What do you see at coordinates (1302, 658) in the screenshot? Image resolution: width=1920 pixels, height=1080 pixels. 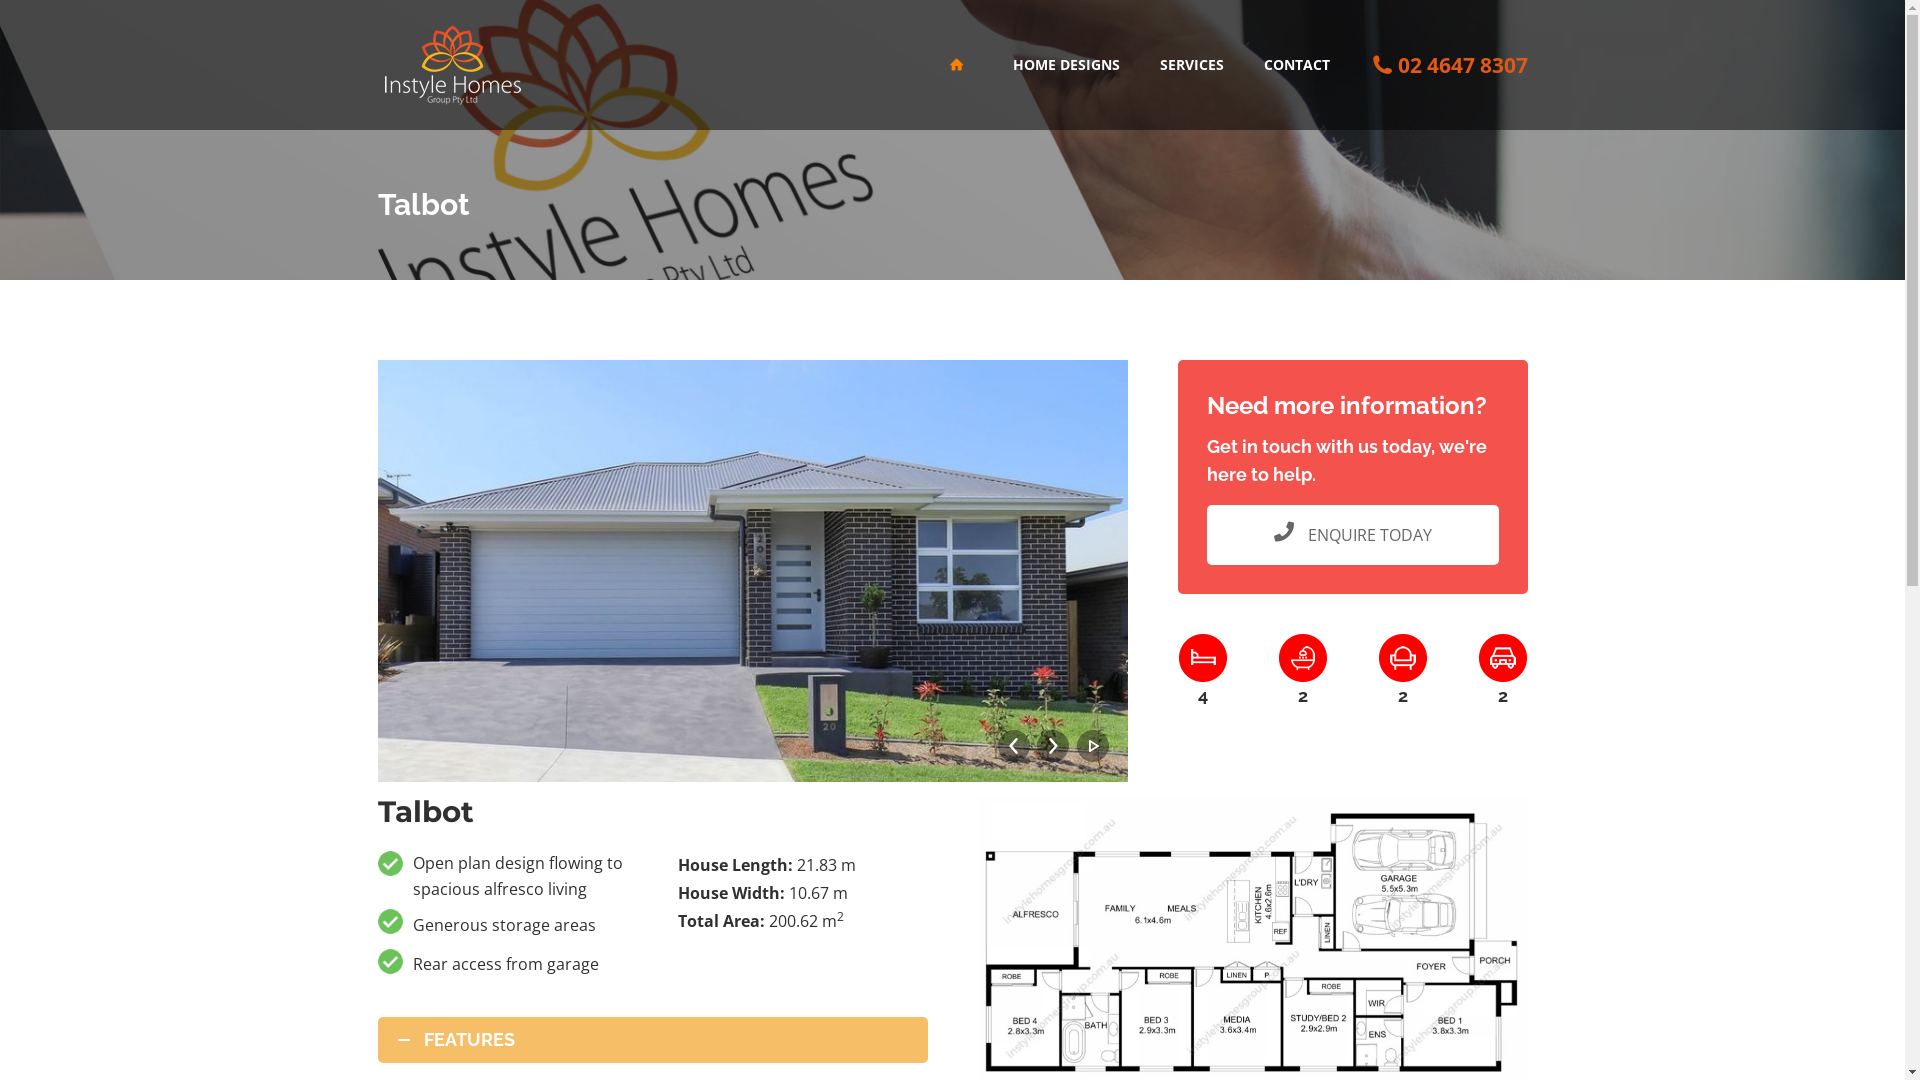 I see `Bath Rooms` at bounding box center [1302, 658].